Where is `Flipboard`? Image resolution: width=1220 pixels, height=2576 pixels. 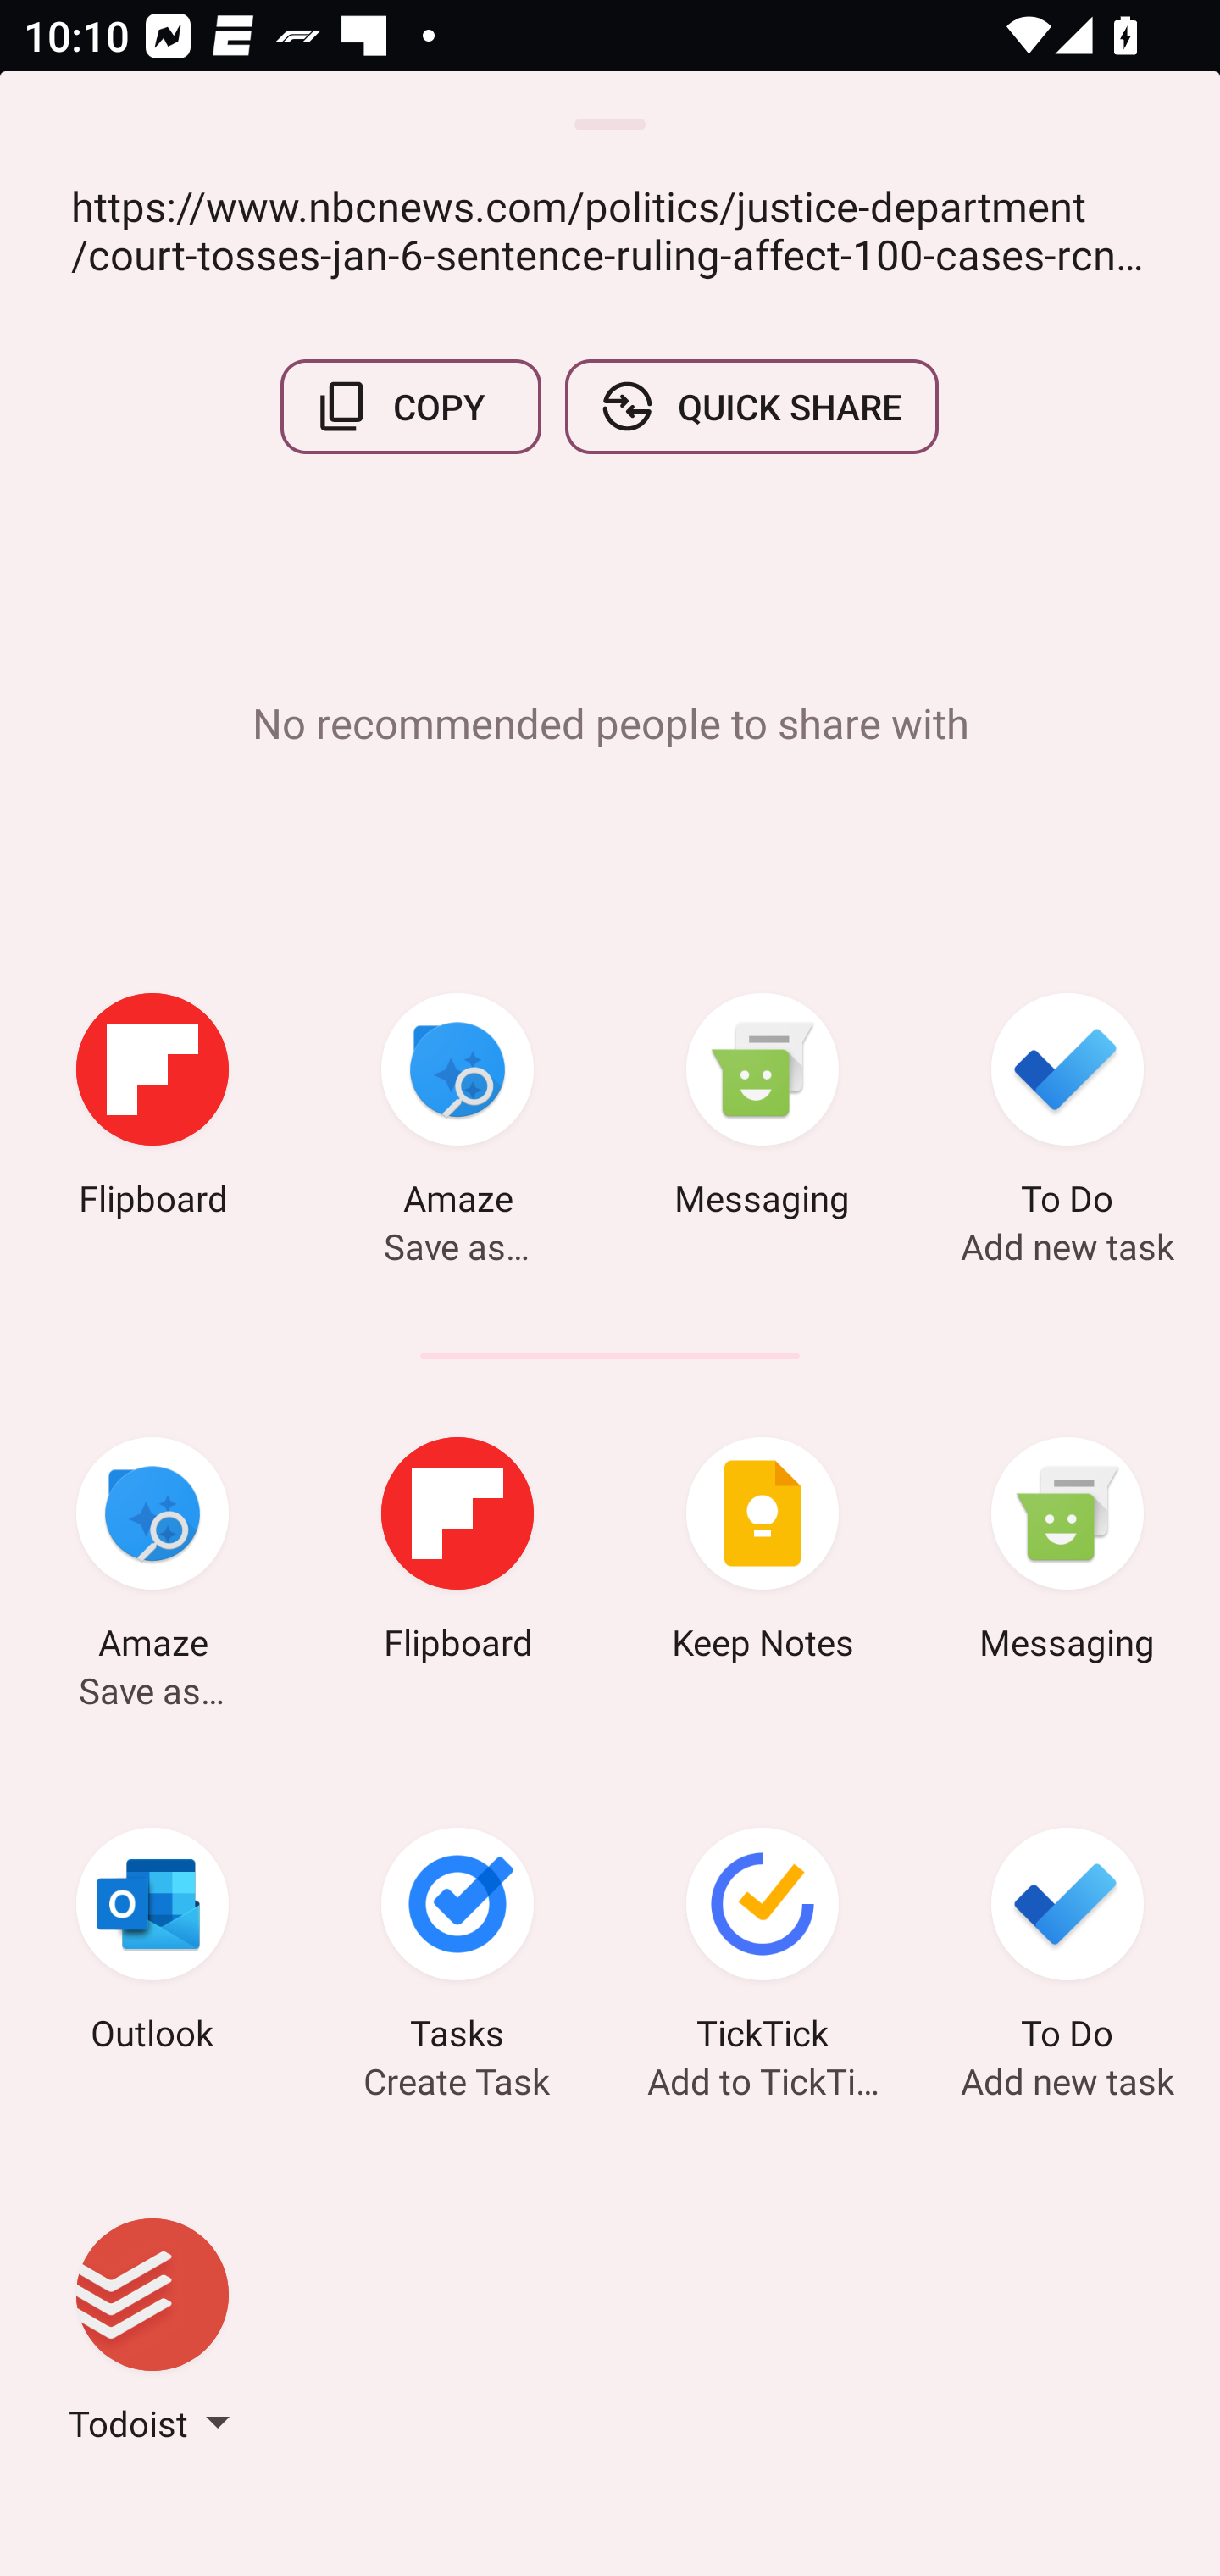
Flipboard is located at coordinates (152, 1110).